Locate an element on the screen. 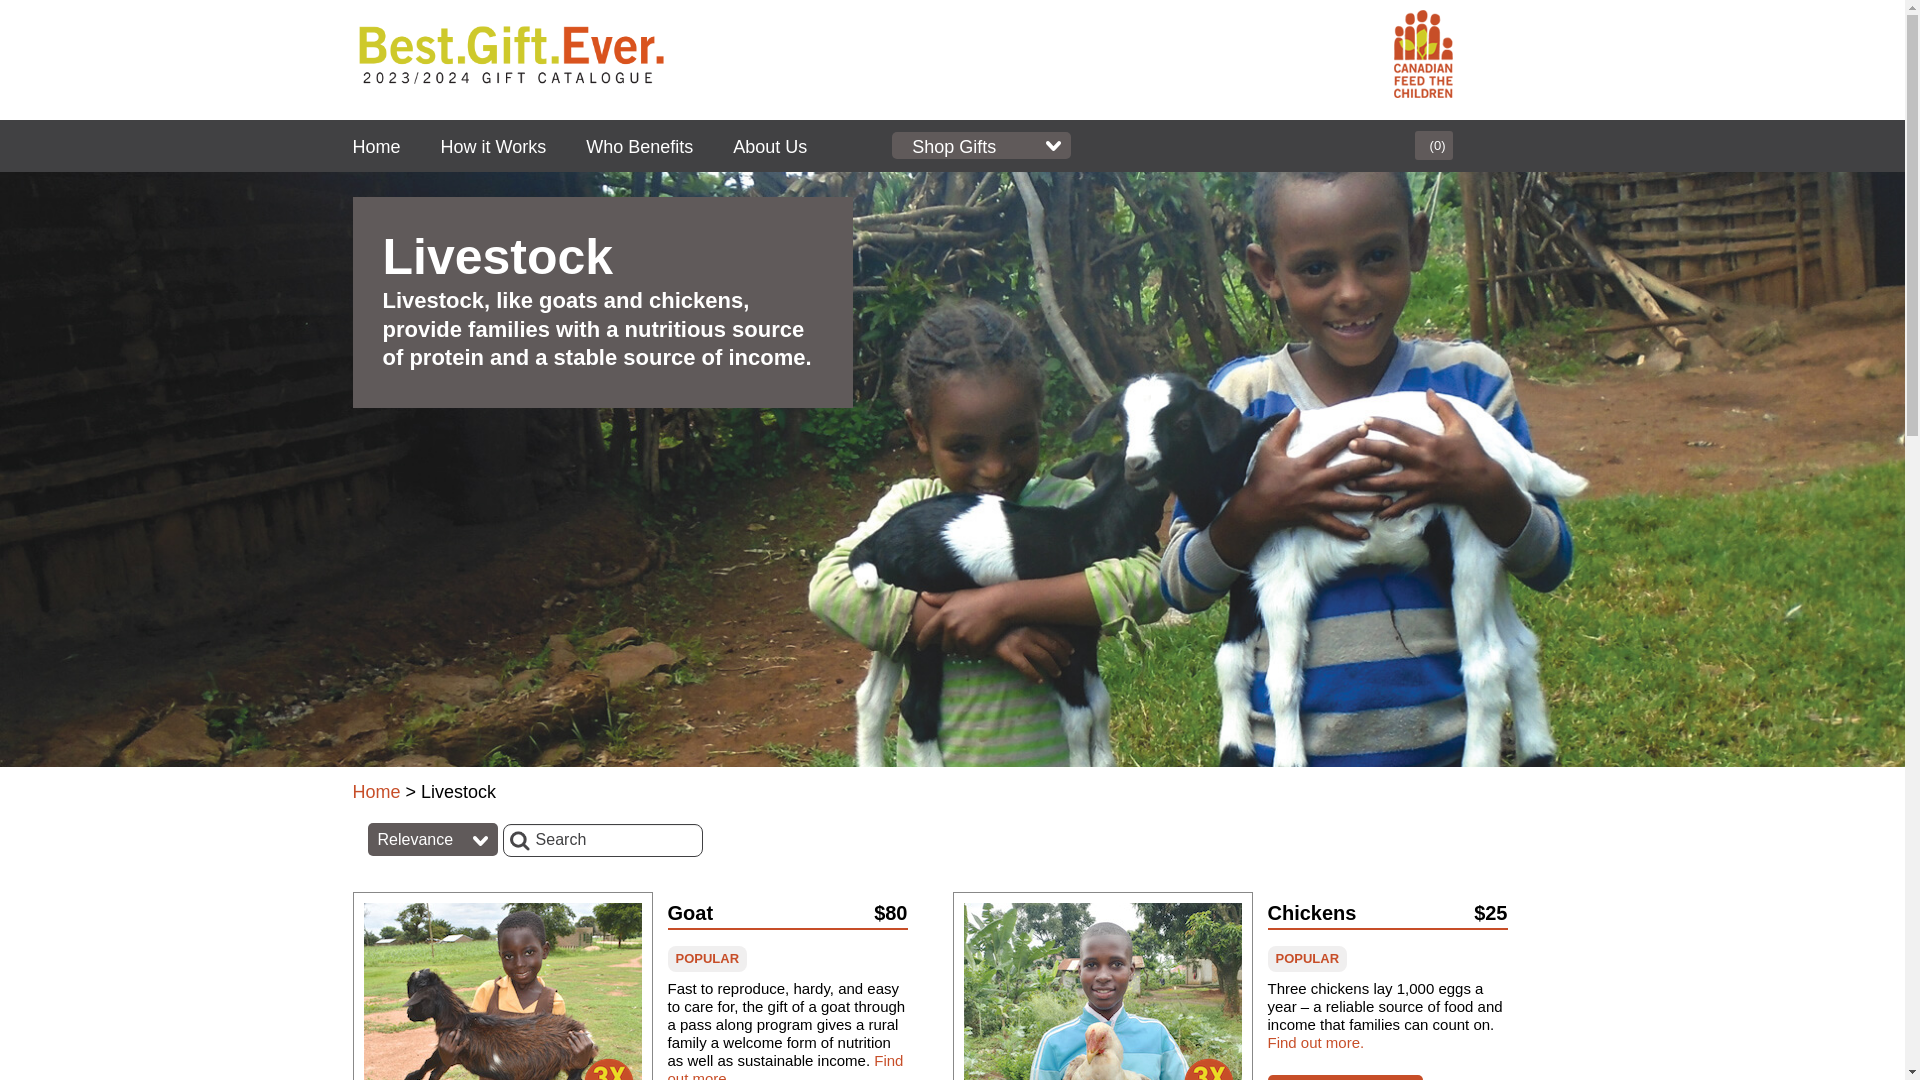  Find out more. is located at coordinates (1316, 1042).